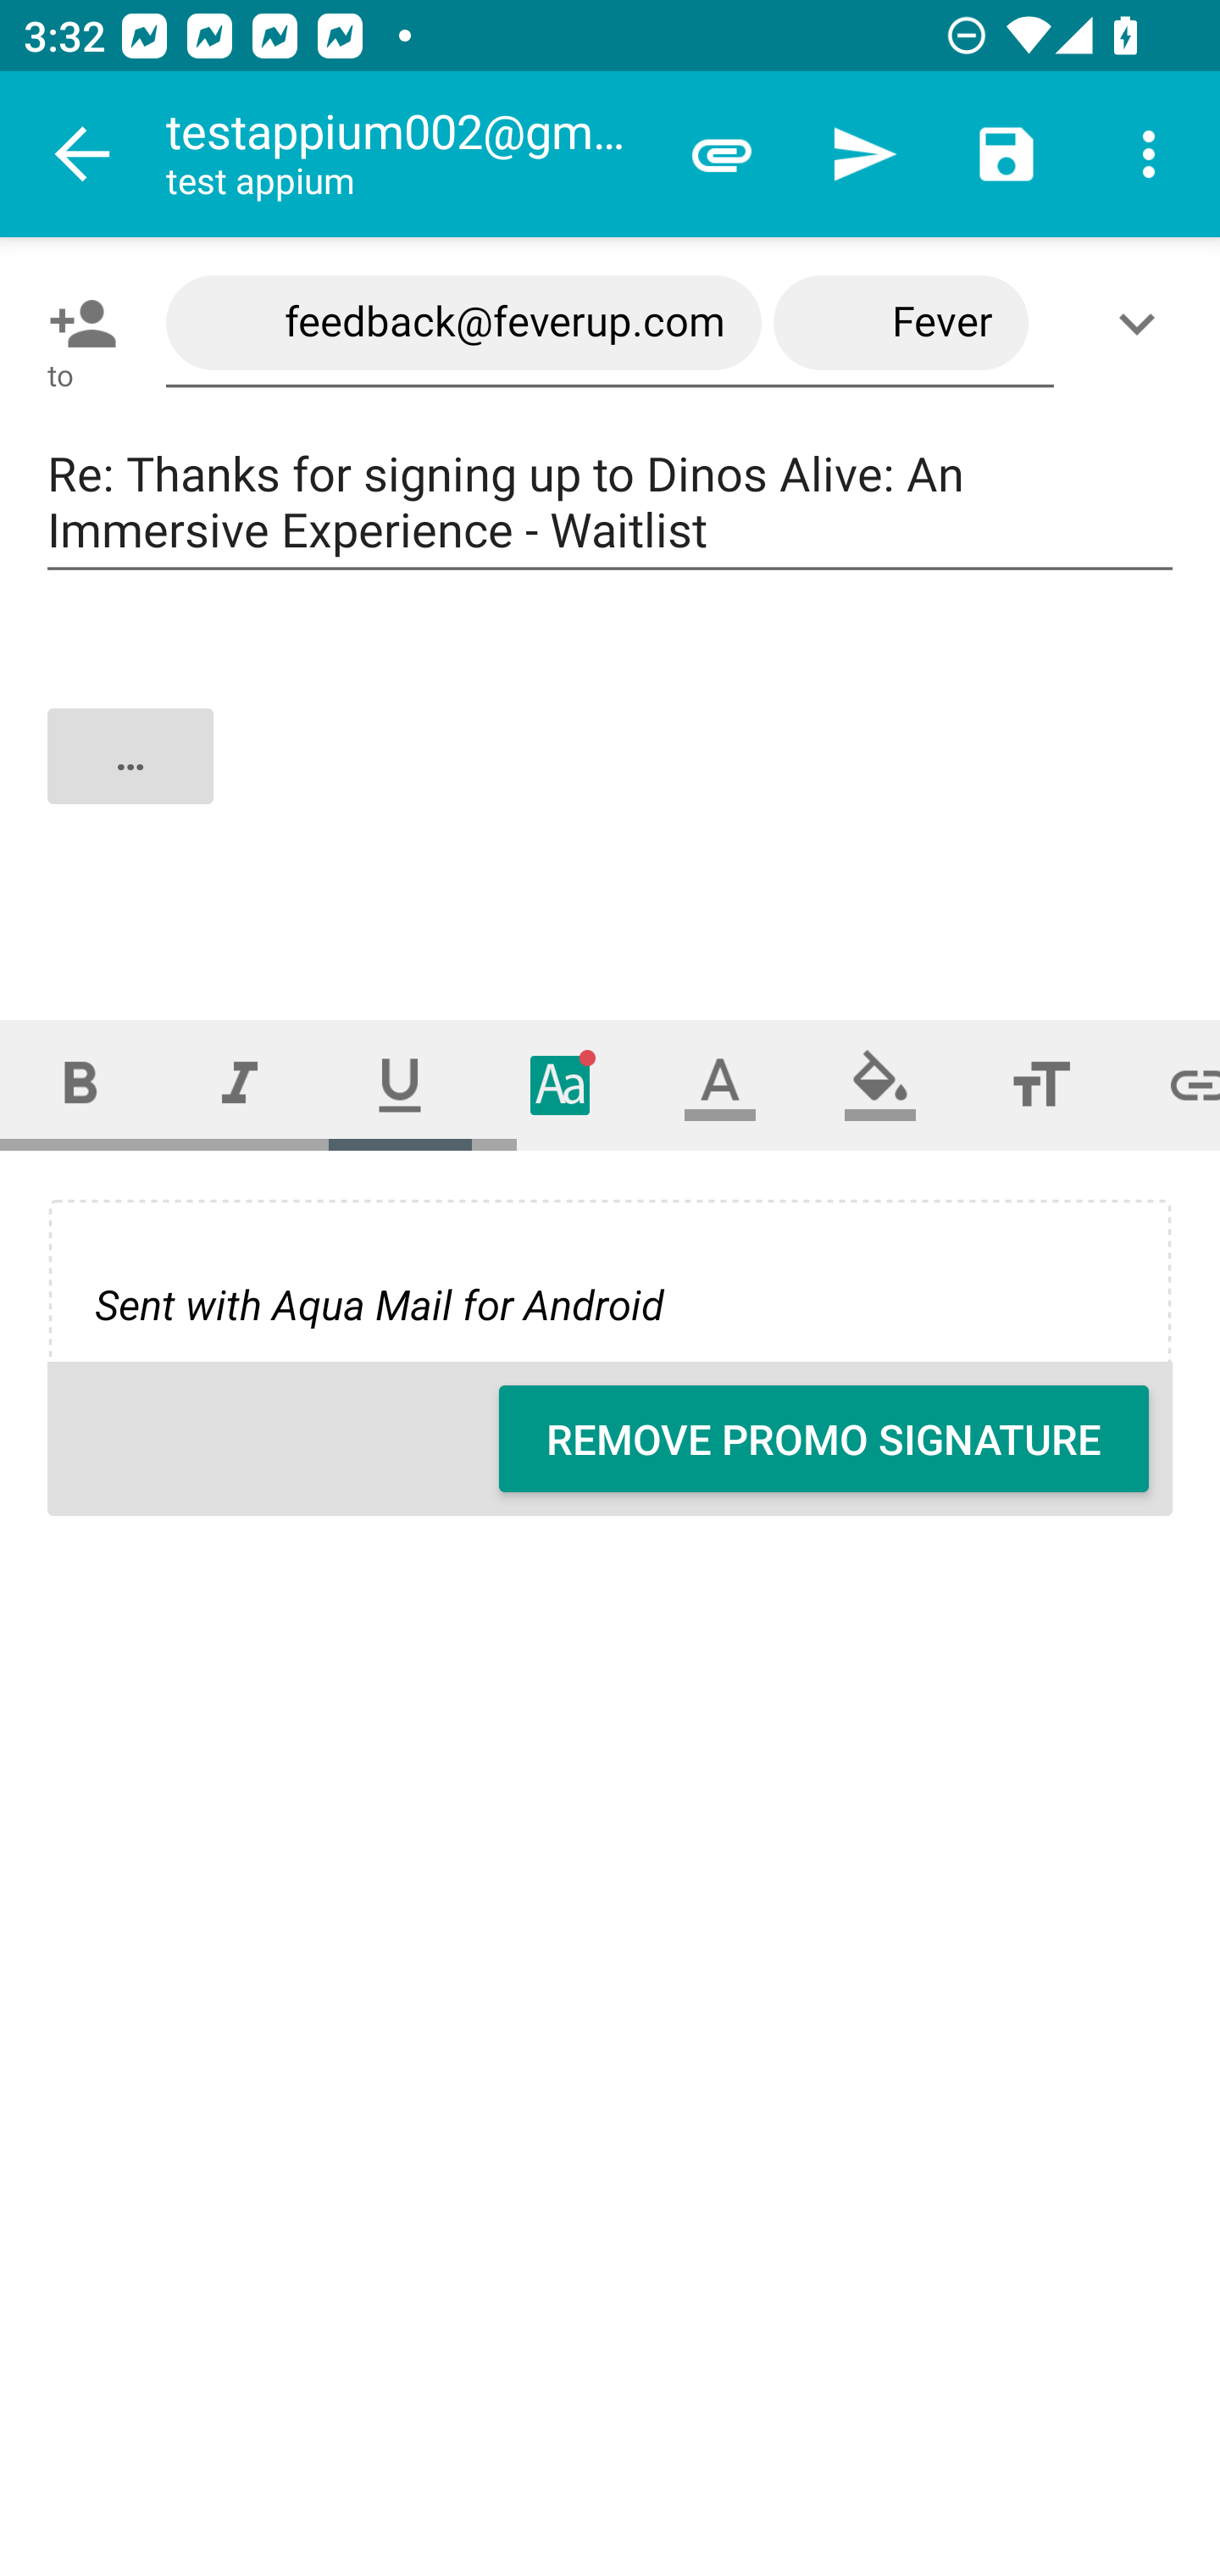 This screenshot has height=2576, width=1220. I want to click on testappium002@gmail.com test appium, so click(408, 154).